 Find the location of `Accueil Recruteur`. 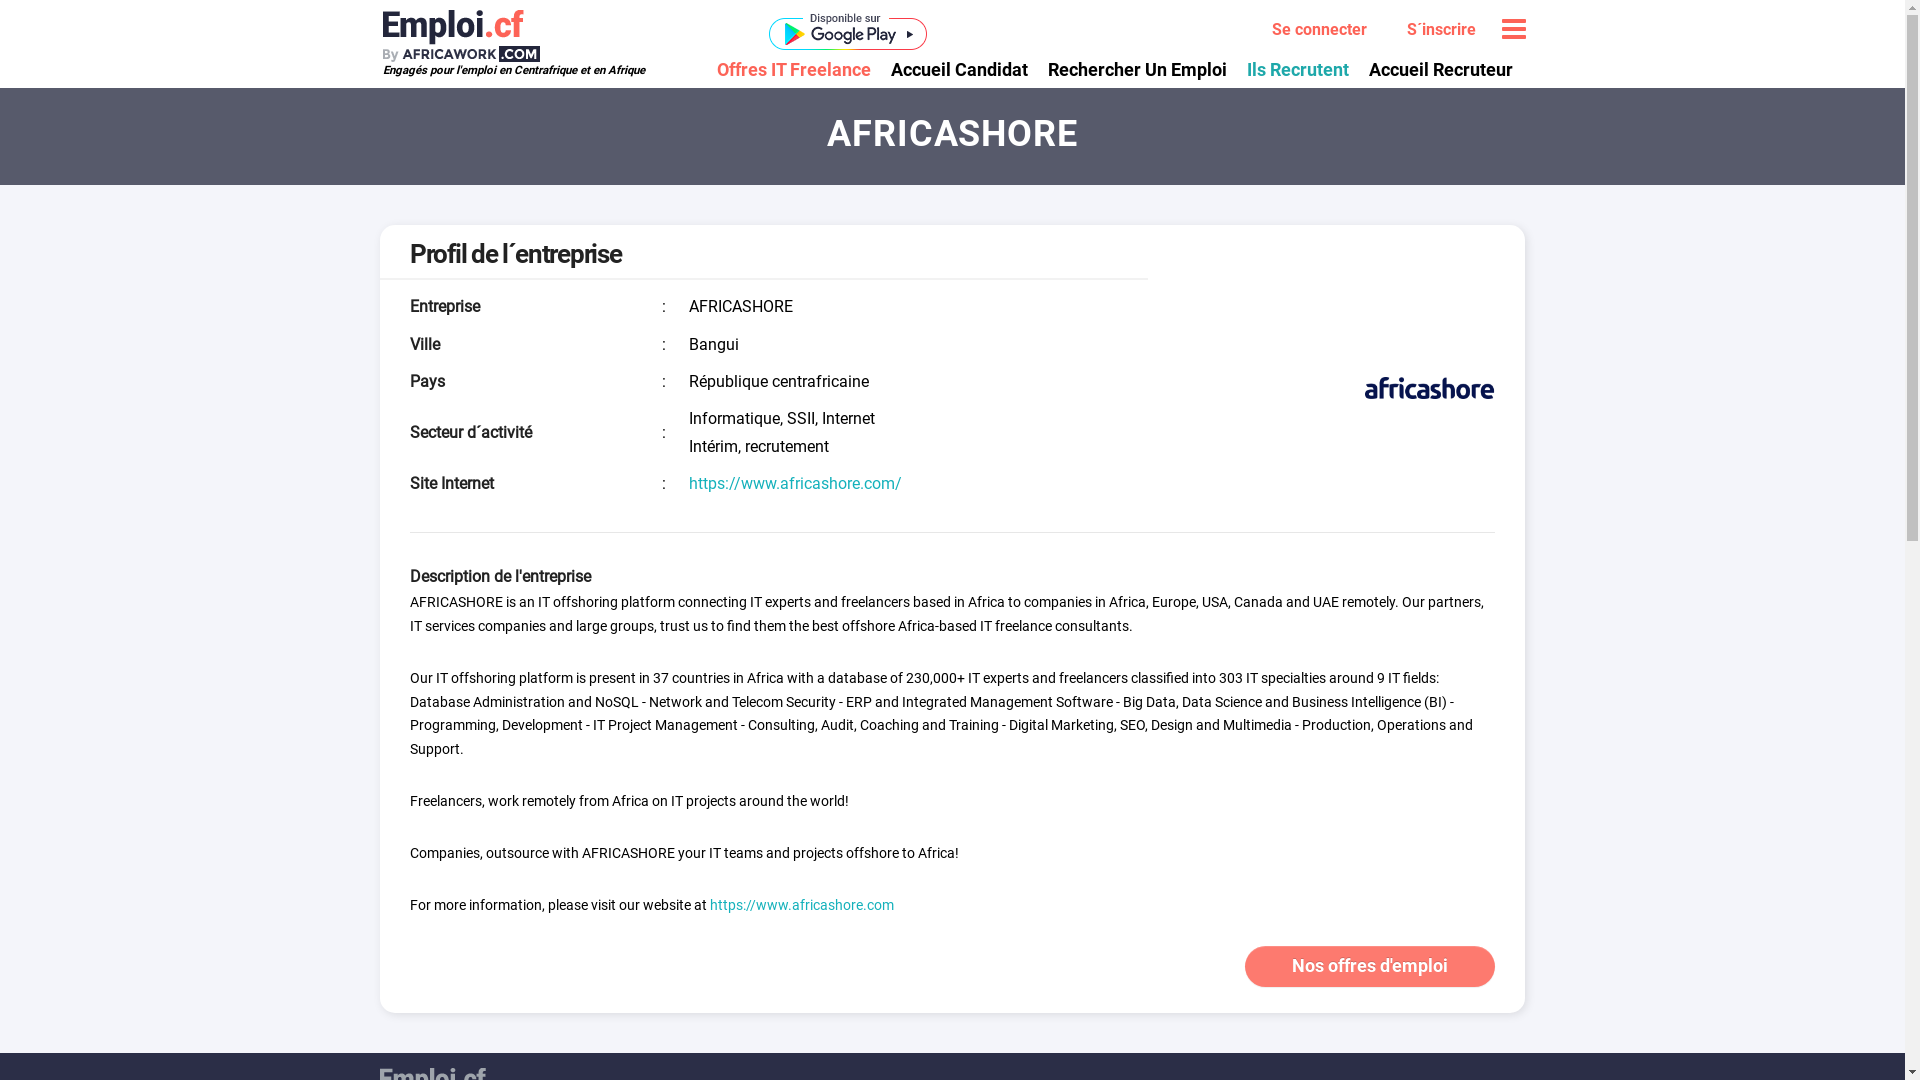

Accueil Recruteur is located at coordinates (1440, 68).